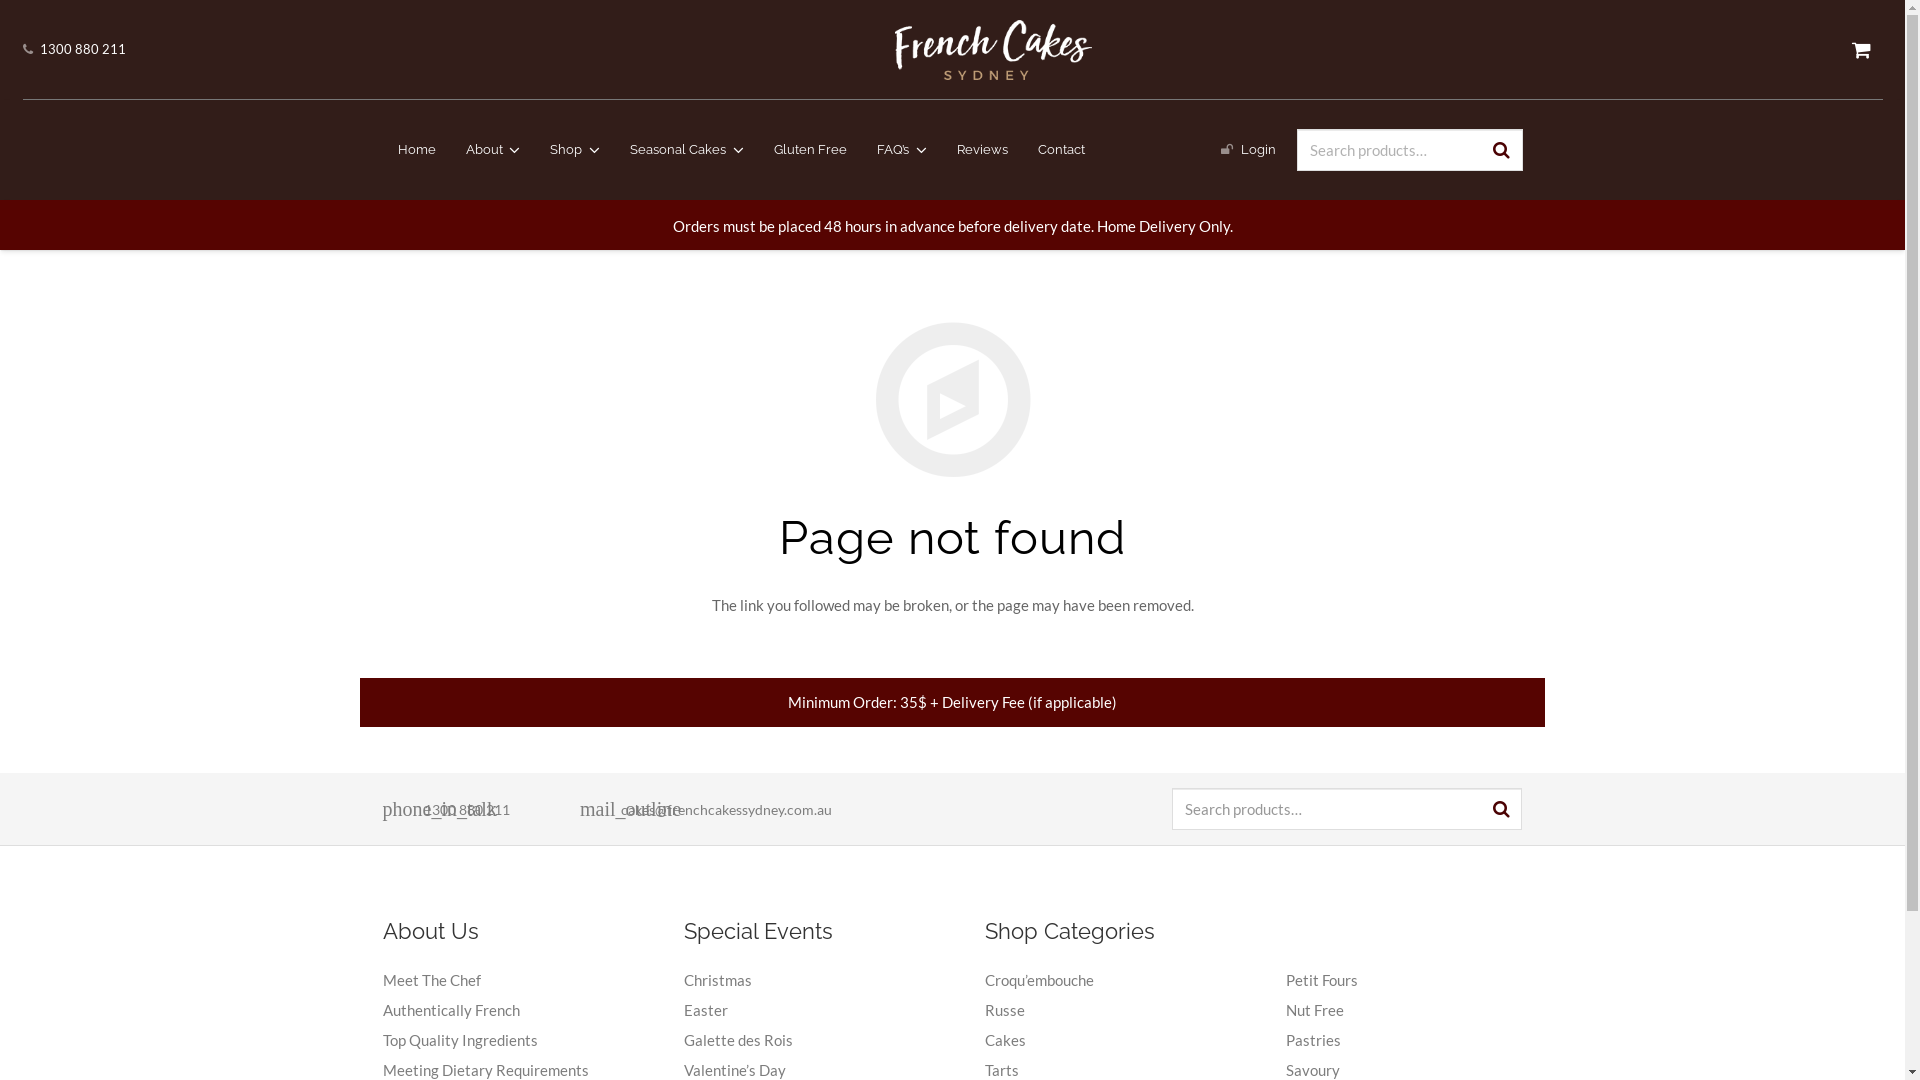 Image resolution: width=1920 pixels, height=1080 pixels. Describe the element at coordinates (1005, 1010) in the screenshot. I see `Russe` at that location.